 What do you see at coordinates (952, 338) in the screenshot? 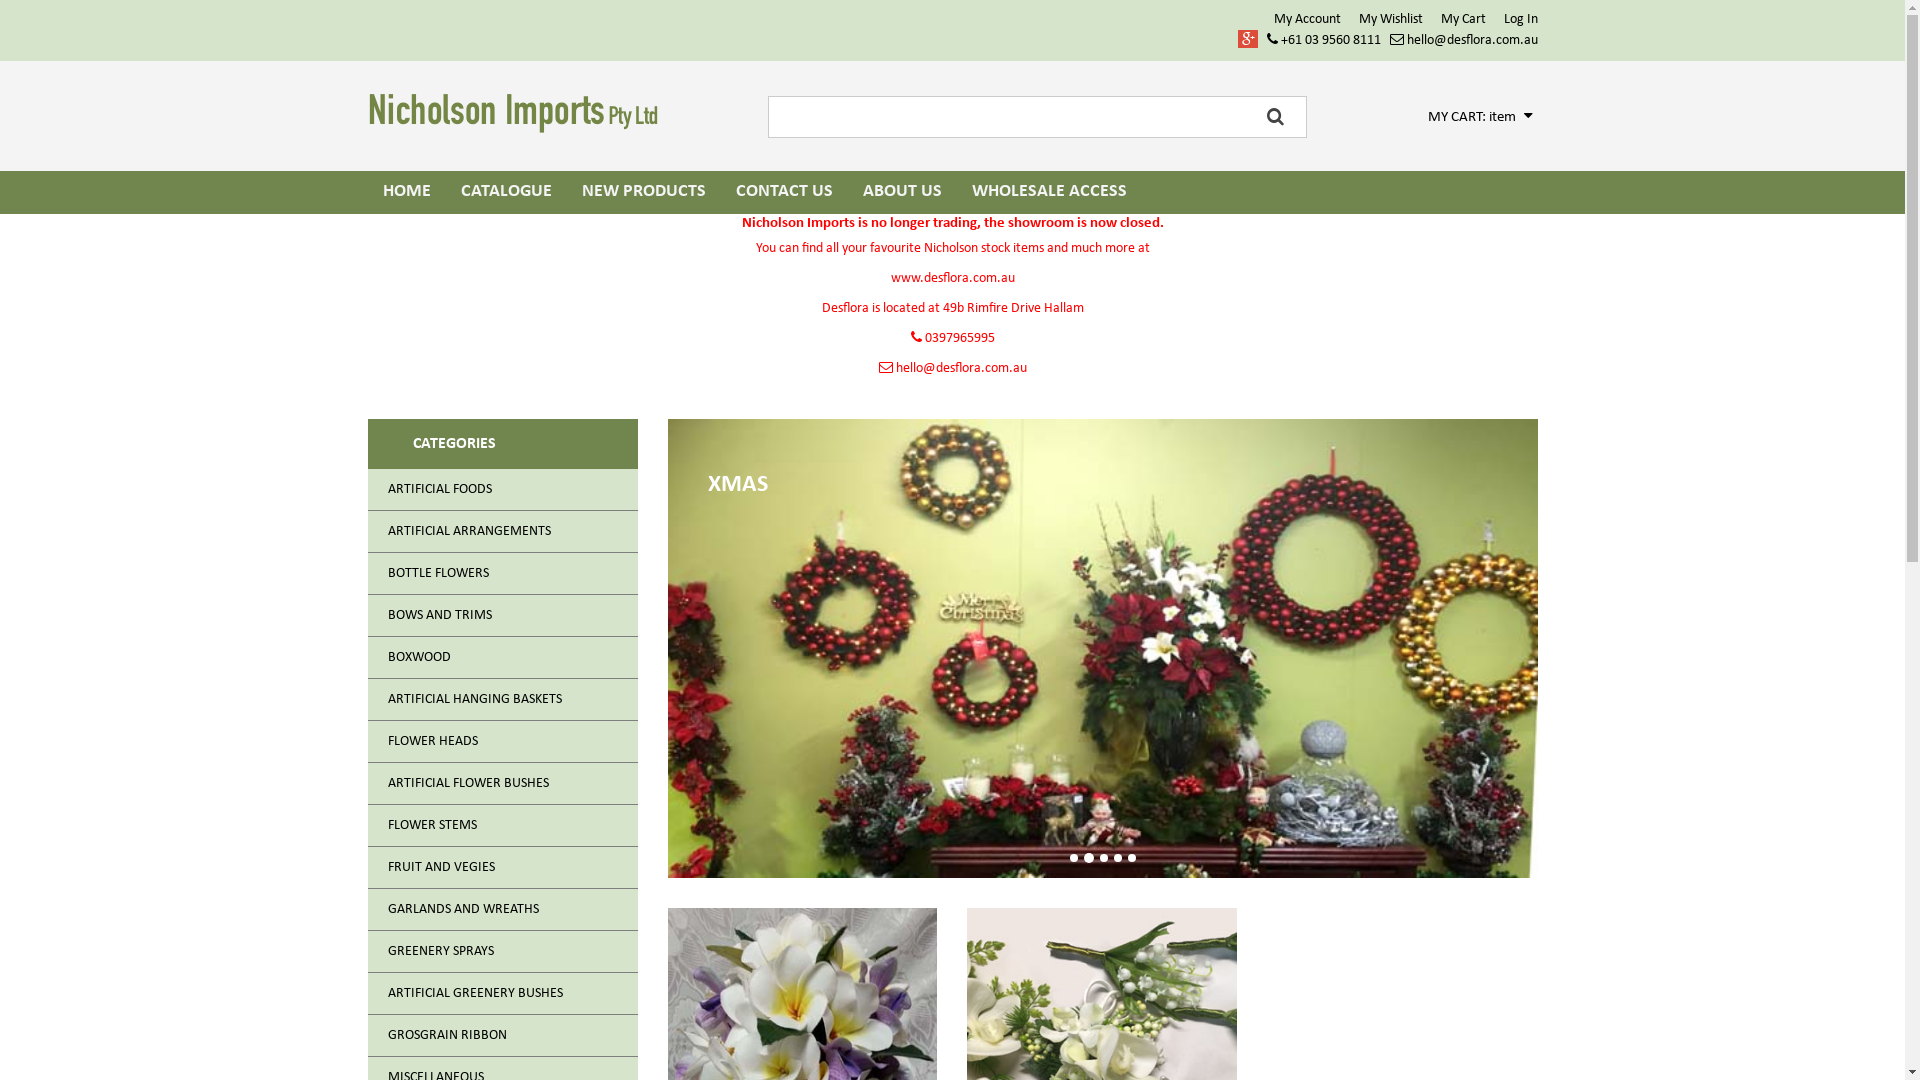
I see ` 0397965995` at bounding box center [952, 338].